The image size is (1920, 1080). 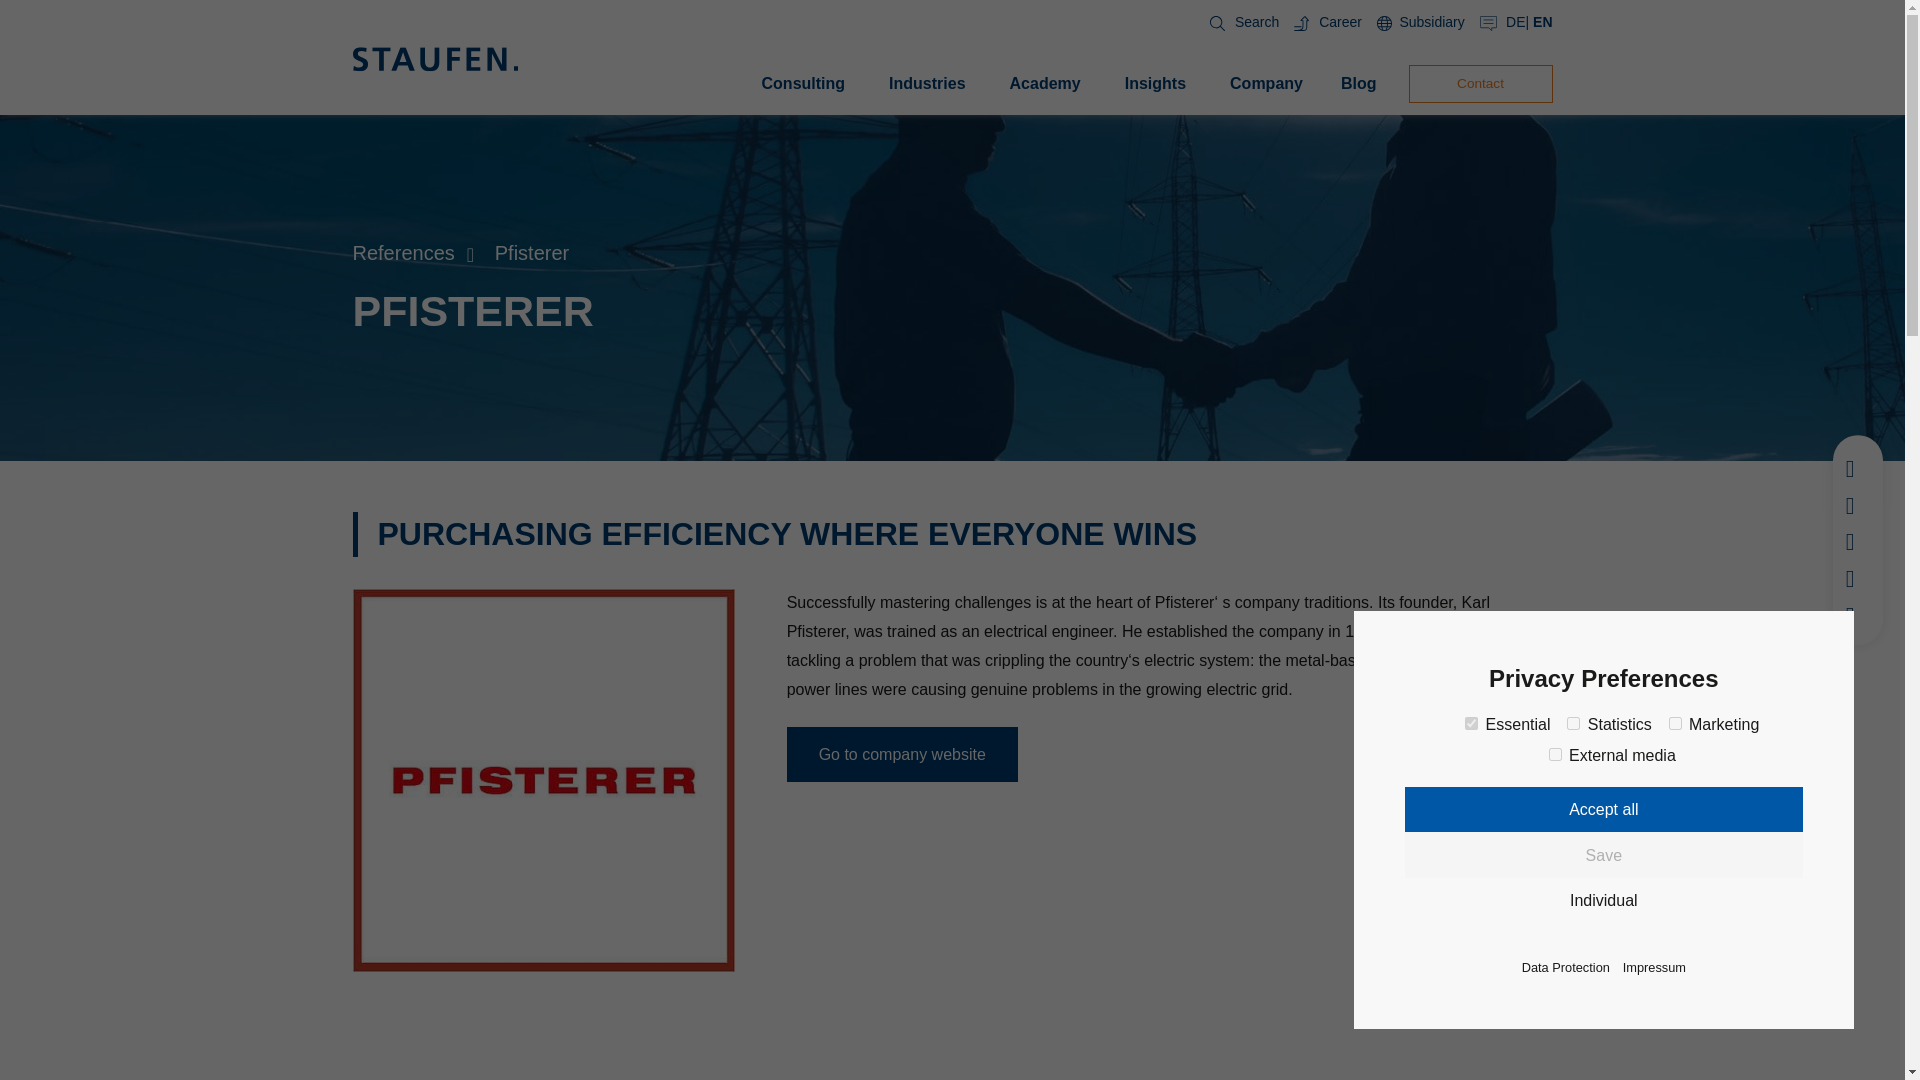 What do you see at coordinates (402, 252) in the screenshot?
I see `References` at bounding box center [402, 252].